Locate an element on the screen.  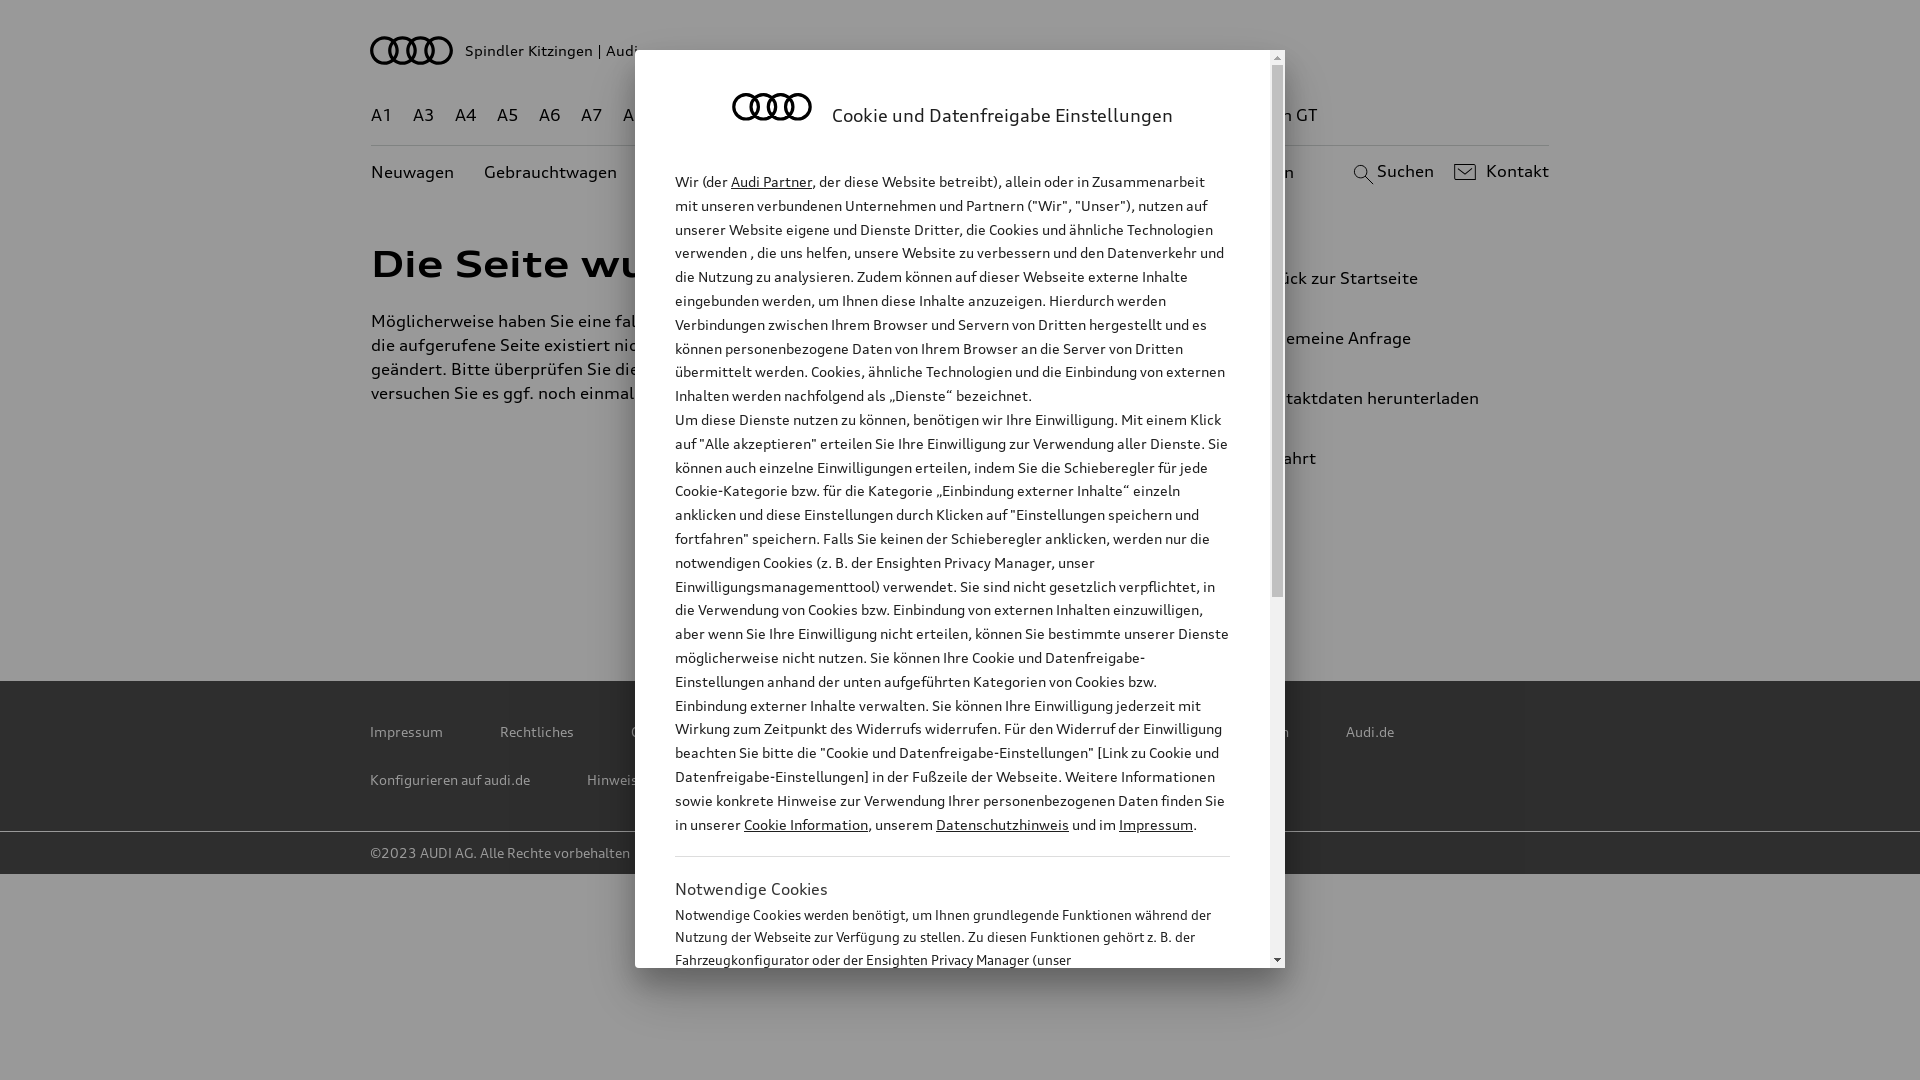
Kundenservice is located at coordinates (971, 172).